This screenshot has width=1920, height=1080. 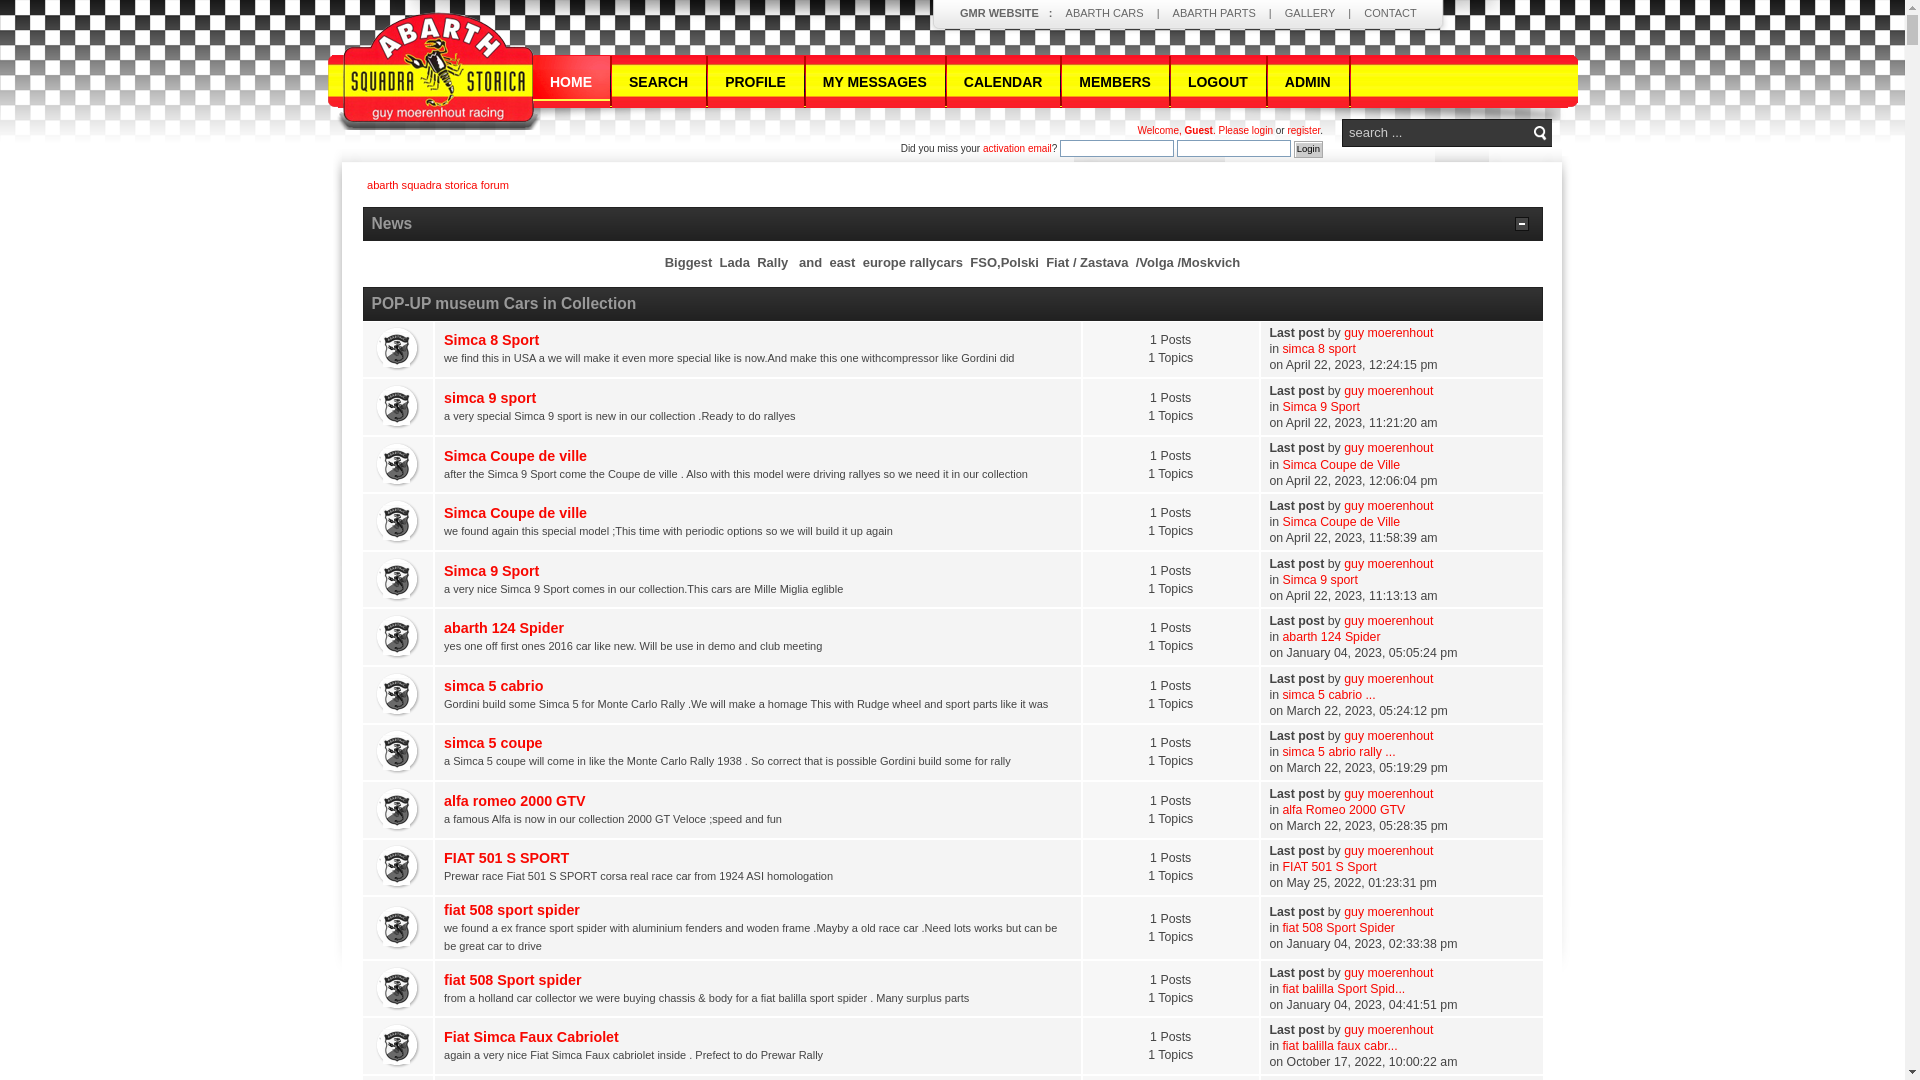 What do you see at coordinates (1388, 851) in the screenshot?
I see `guy moerenhout` at bounding box center [1388, 851].